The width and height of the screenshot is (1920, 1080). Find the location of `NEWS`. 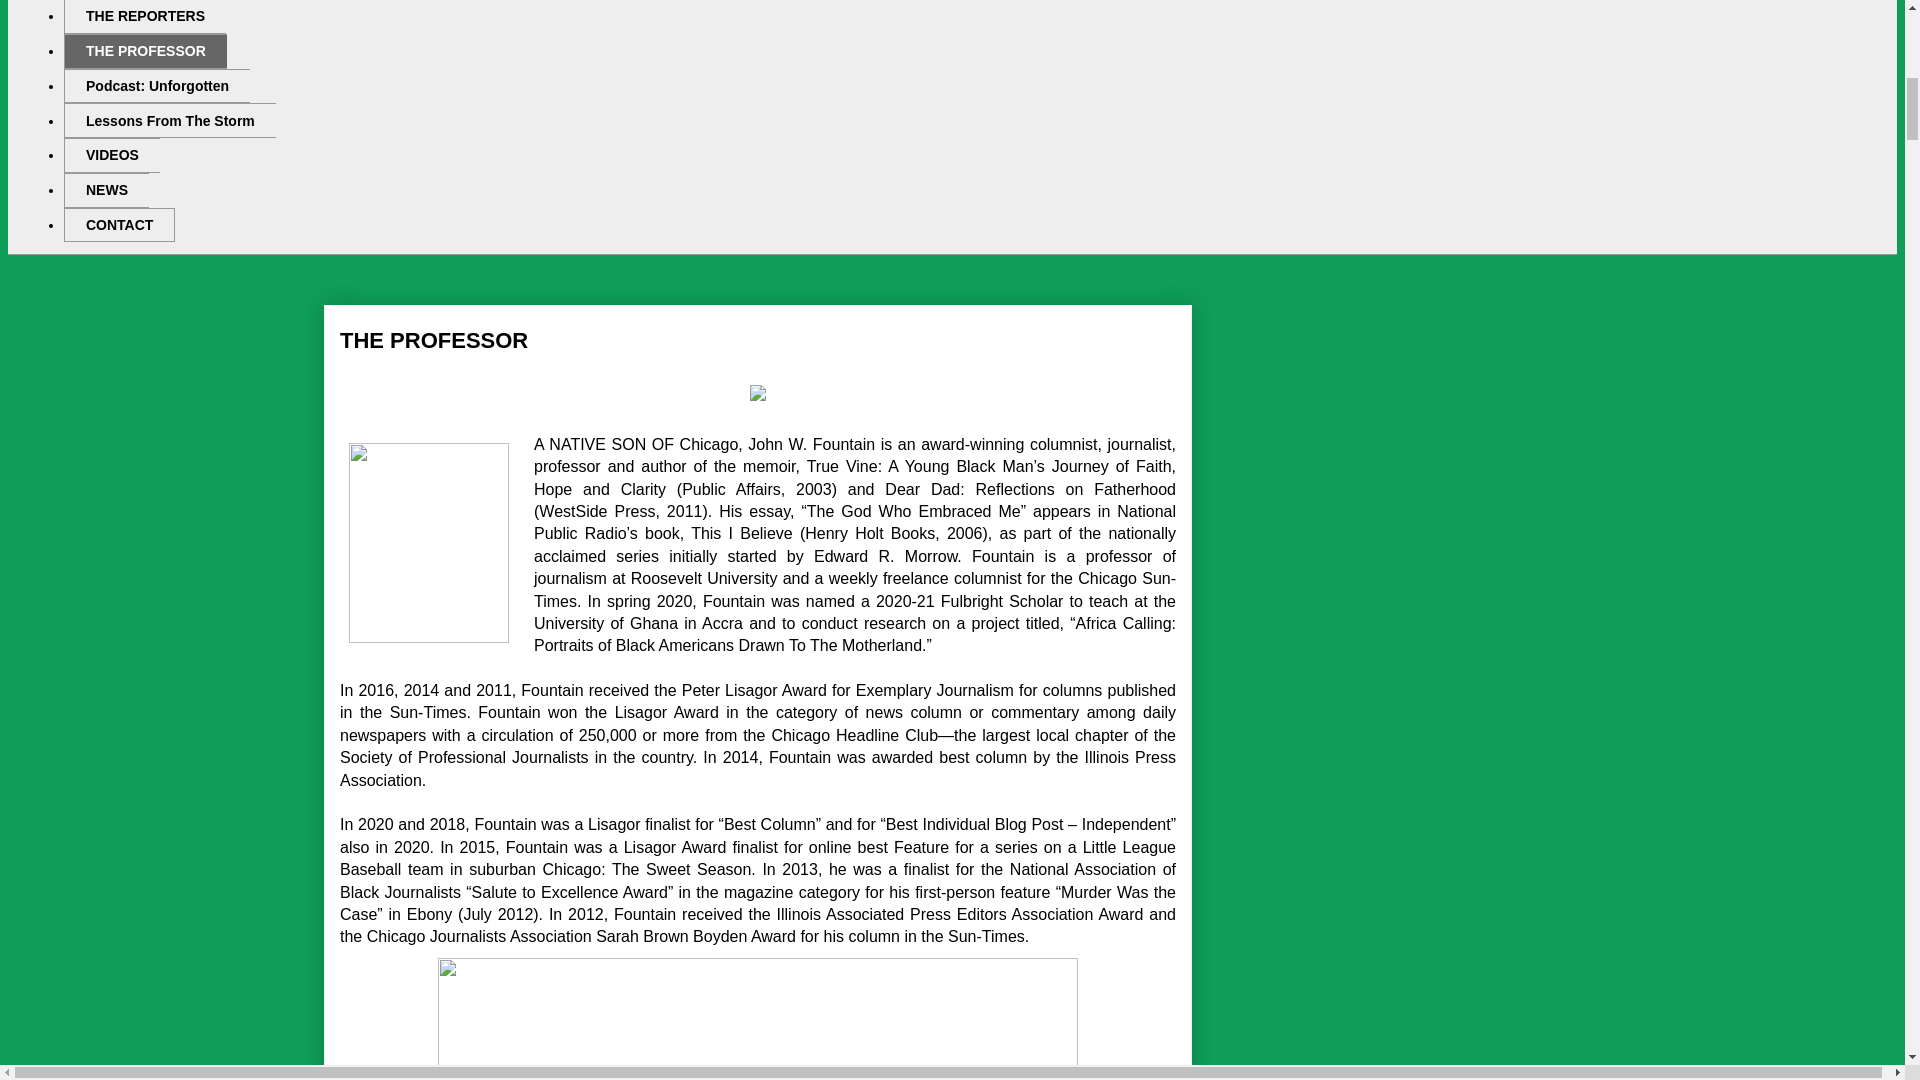

NEWS is located at coordinates (106, 190).